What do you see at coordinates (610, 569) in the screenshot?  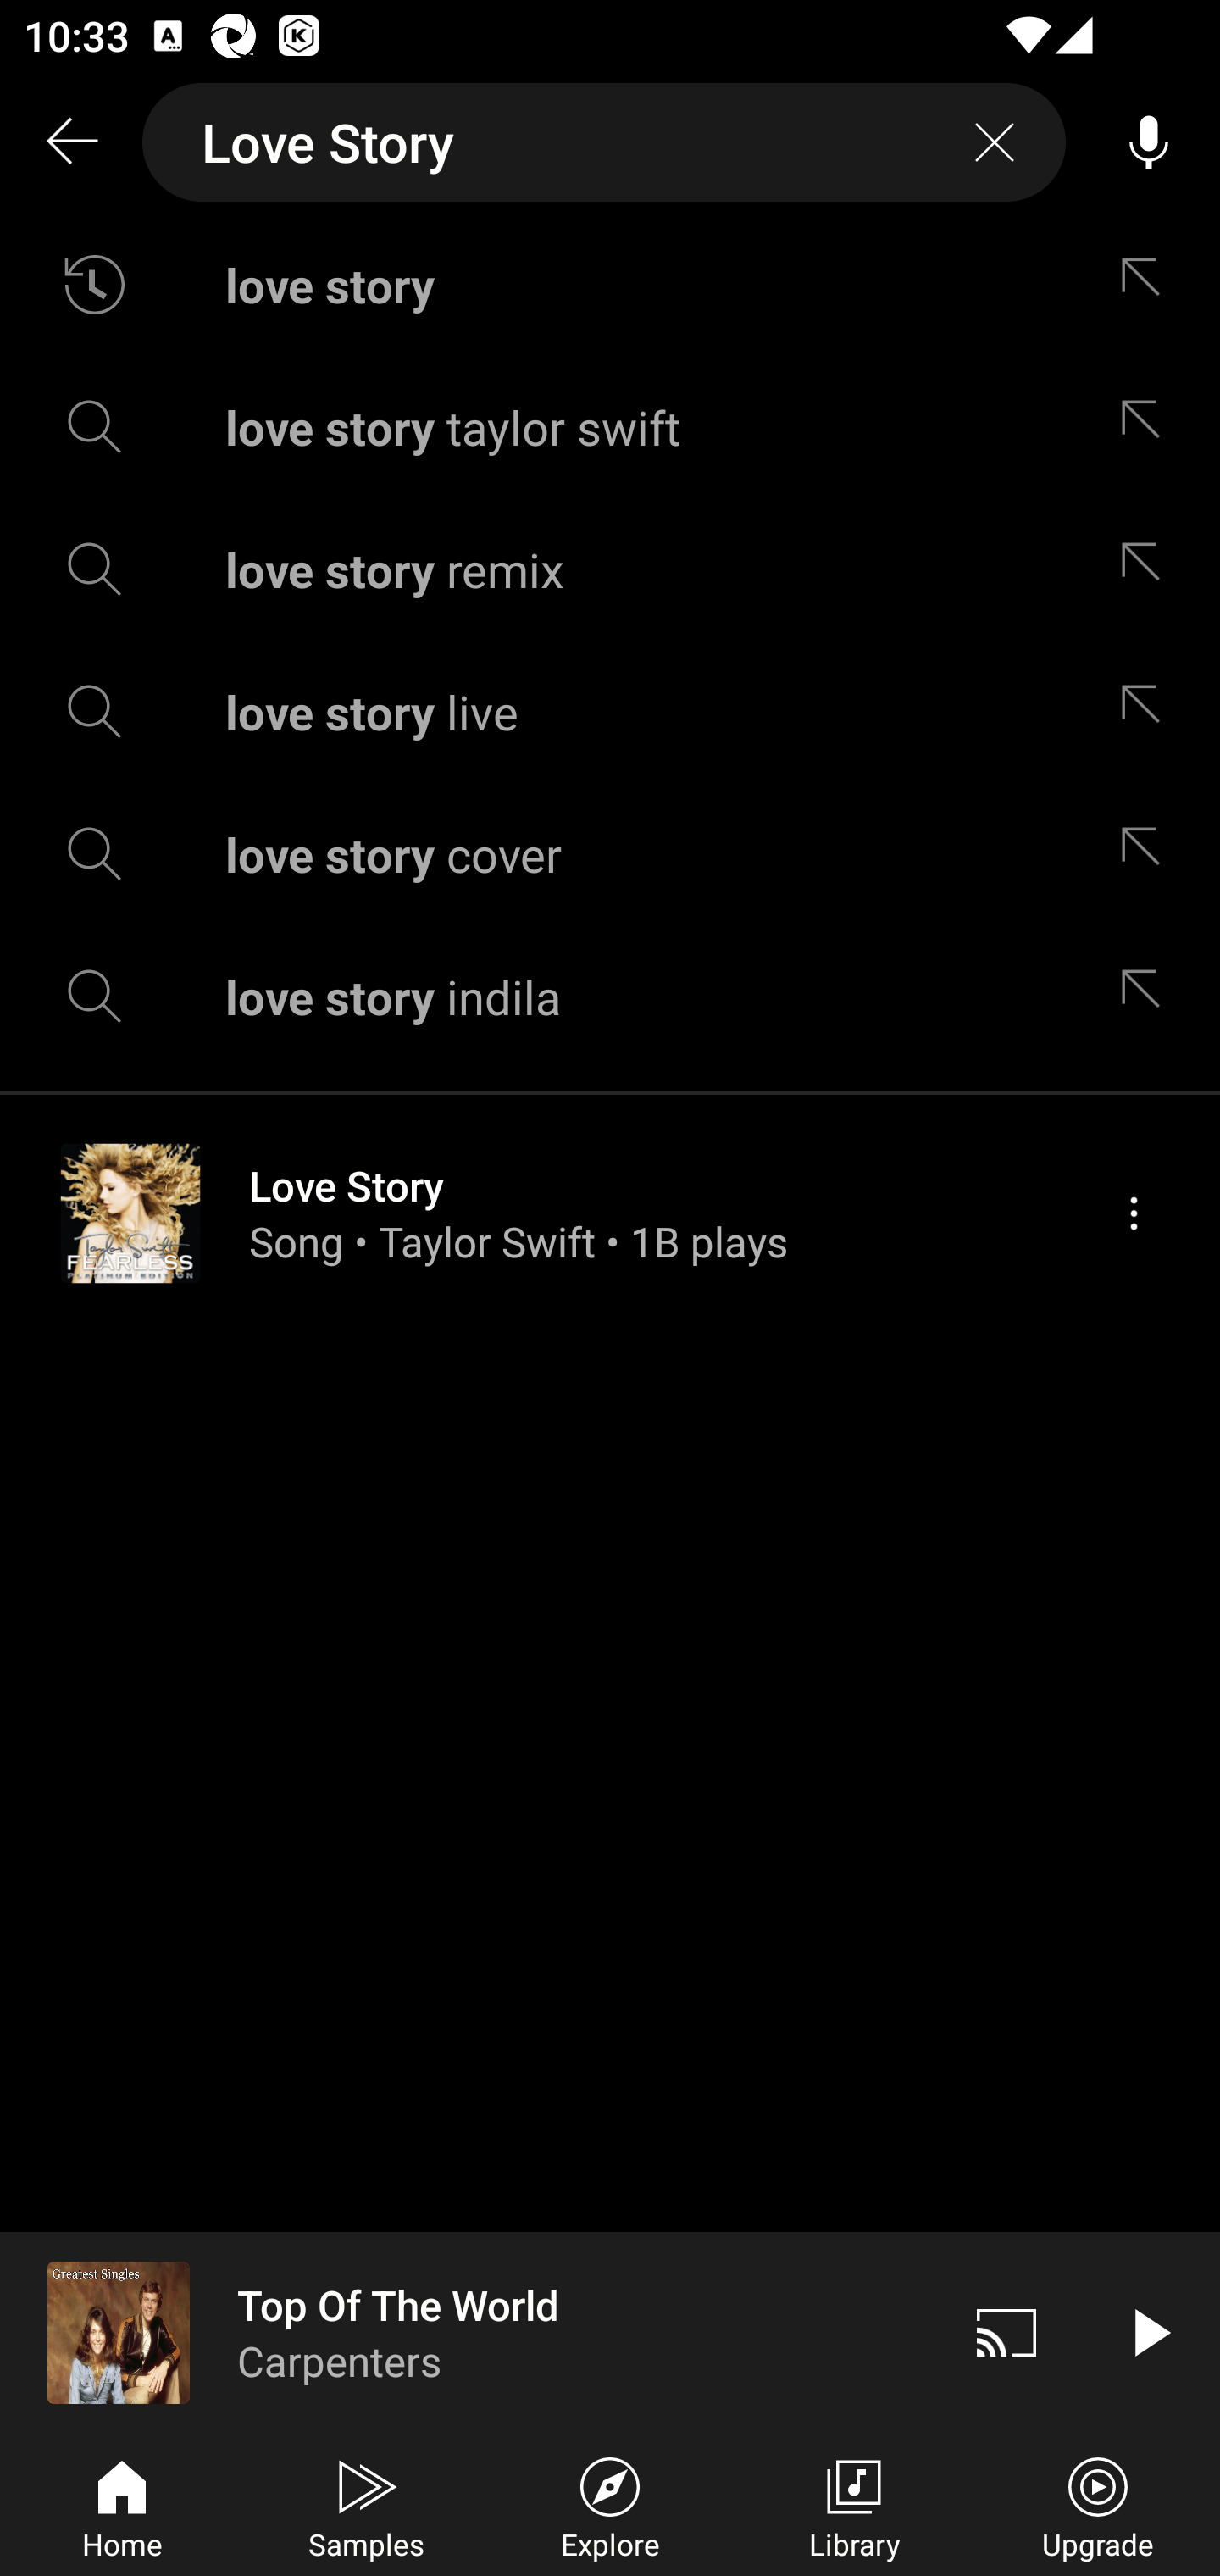 I see `love story remix Edit suggestion love story remix` at bounding box center [610, 569].